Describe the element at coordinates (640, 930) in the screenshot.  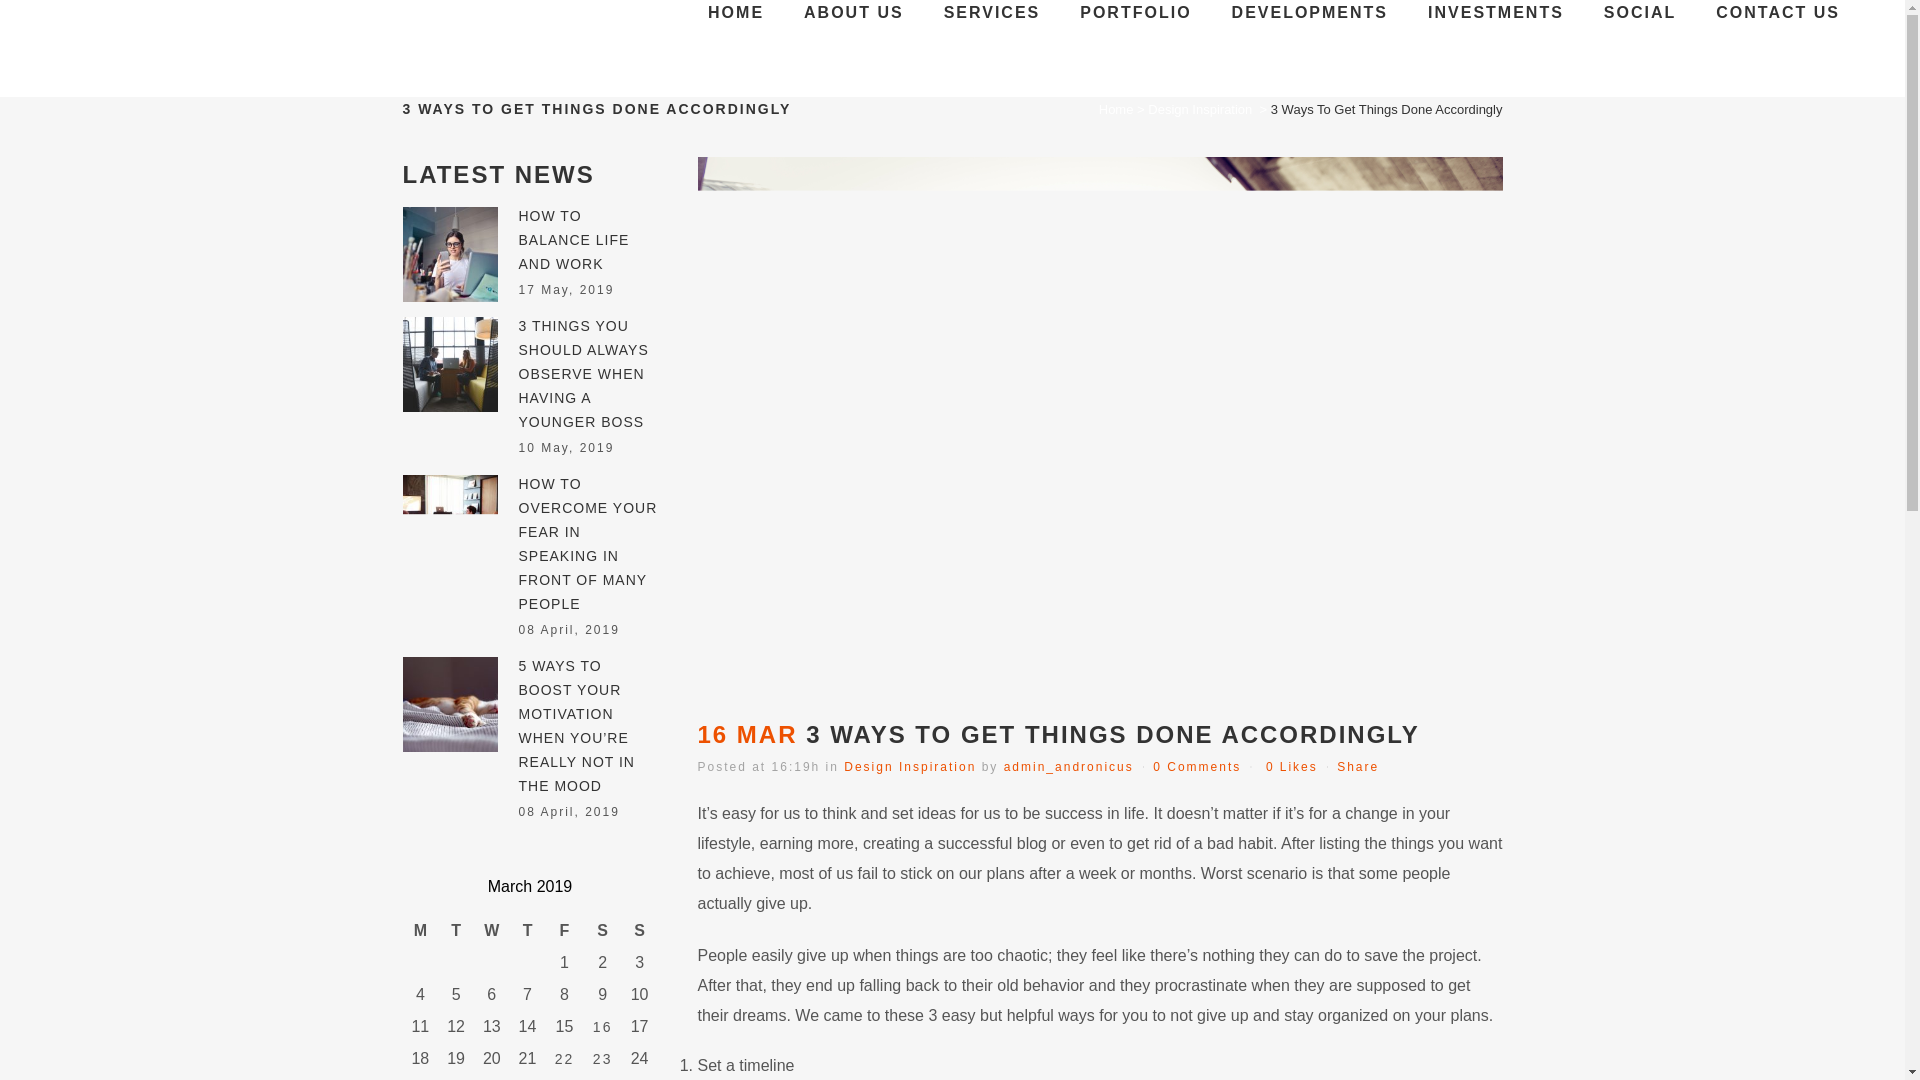
I see `Sunday` at that location.